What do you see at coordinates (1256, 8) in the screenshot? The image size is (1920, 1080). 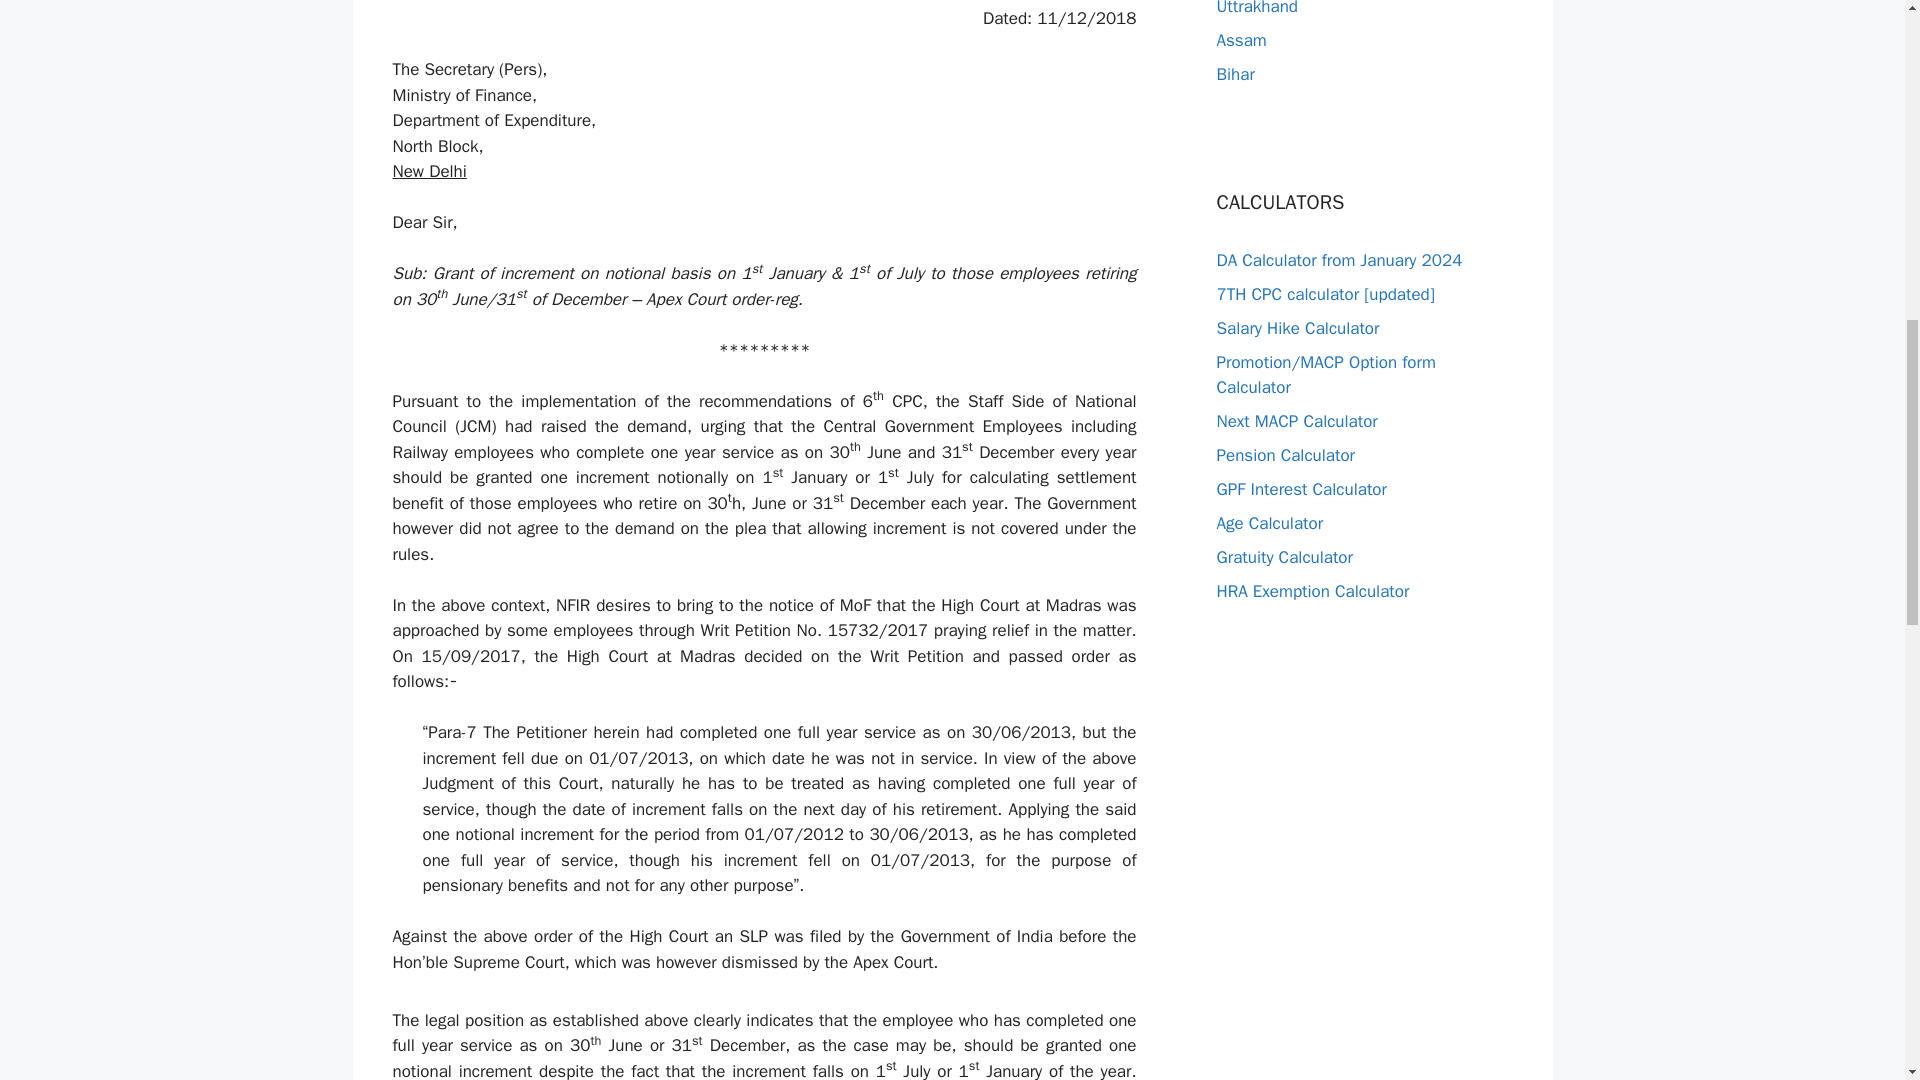 I see `Uttrakhand` at bounding box center [1256, 8].